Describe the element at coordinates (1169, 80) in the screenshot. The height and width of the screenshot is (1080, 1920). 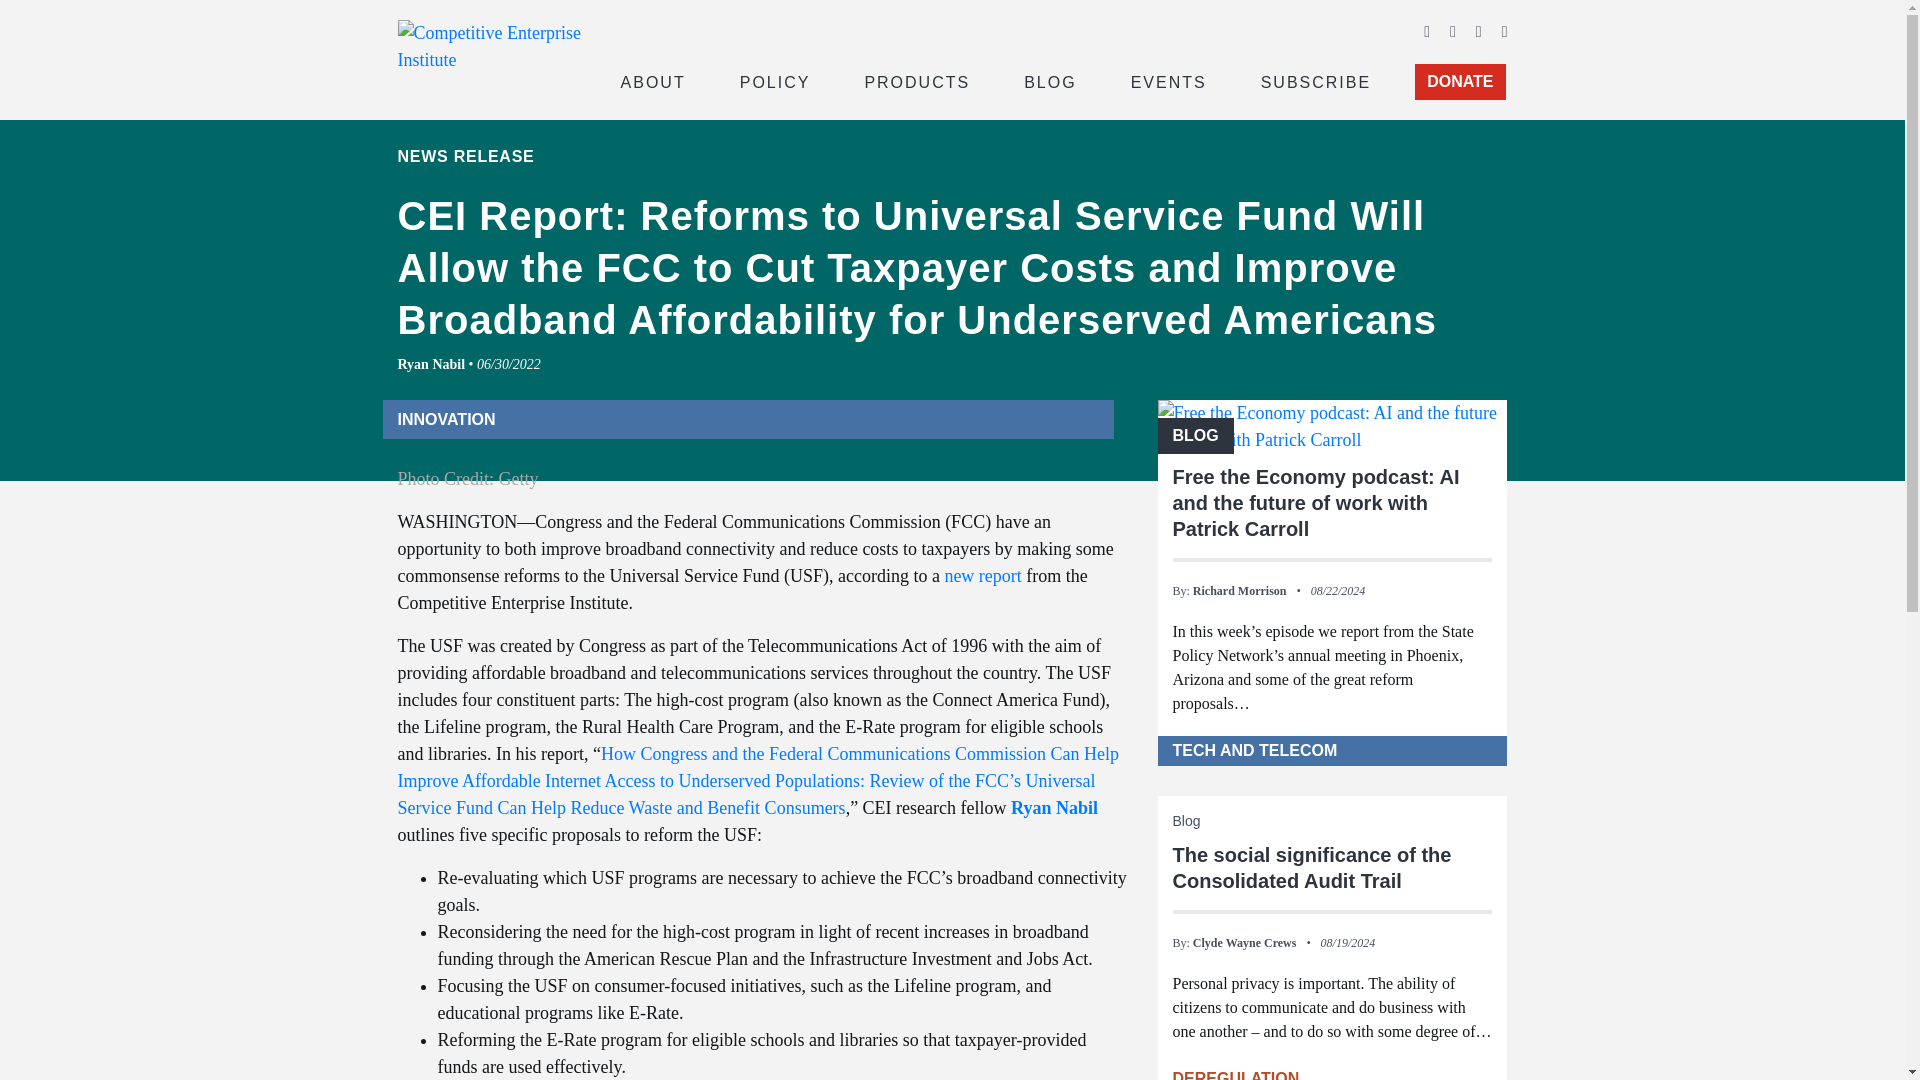
I see `EVENTS` at that location.